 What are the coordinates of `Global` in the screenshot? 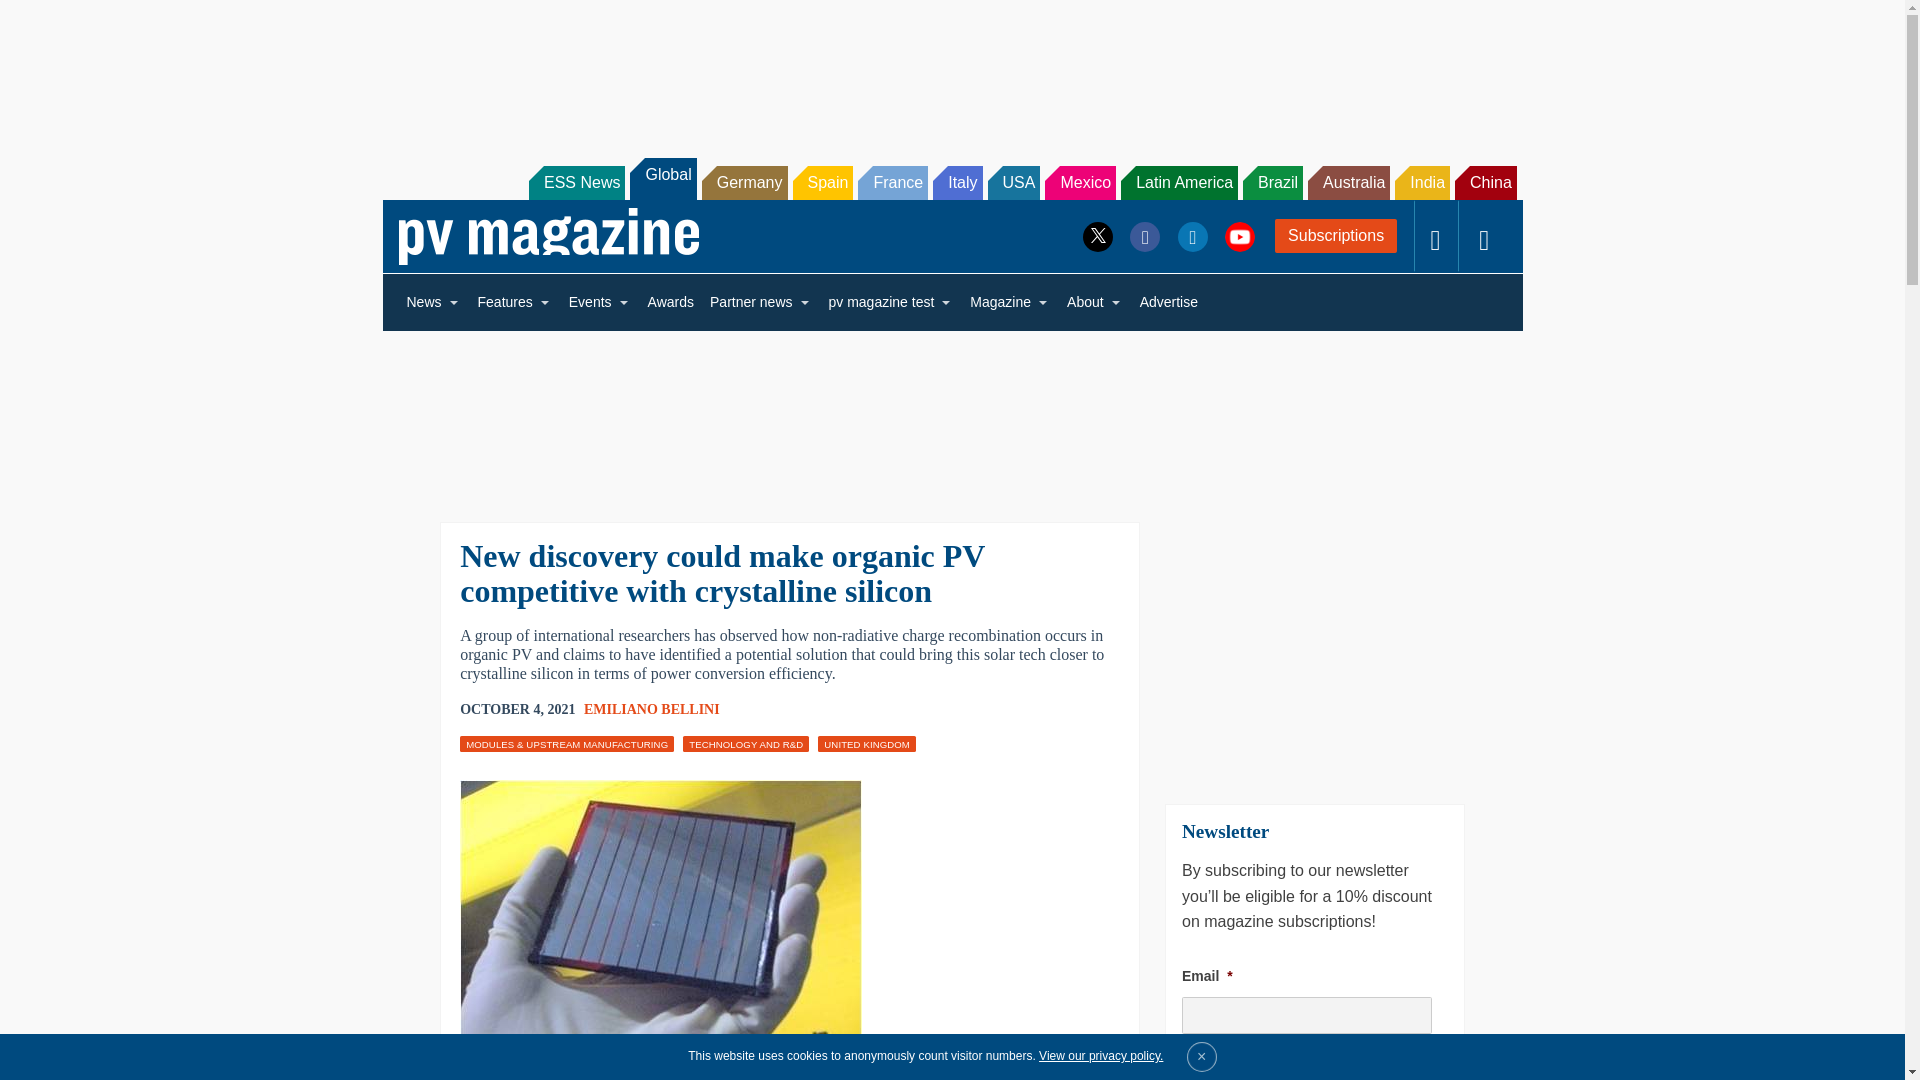 It's located at (662, 178).